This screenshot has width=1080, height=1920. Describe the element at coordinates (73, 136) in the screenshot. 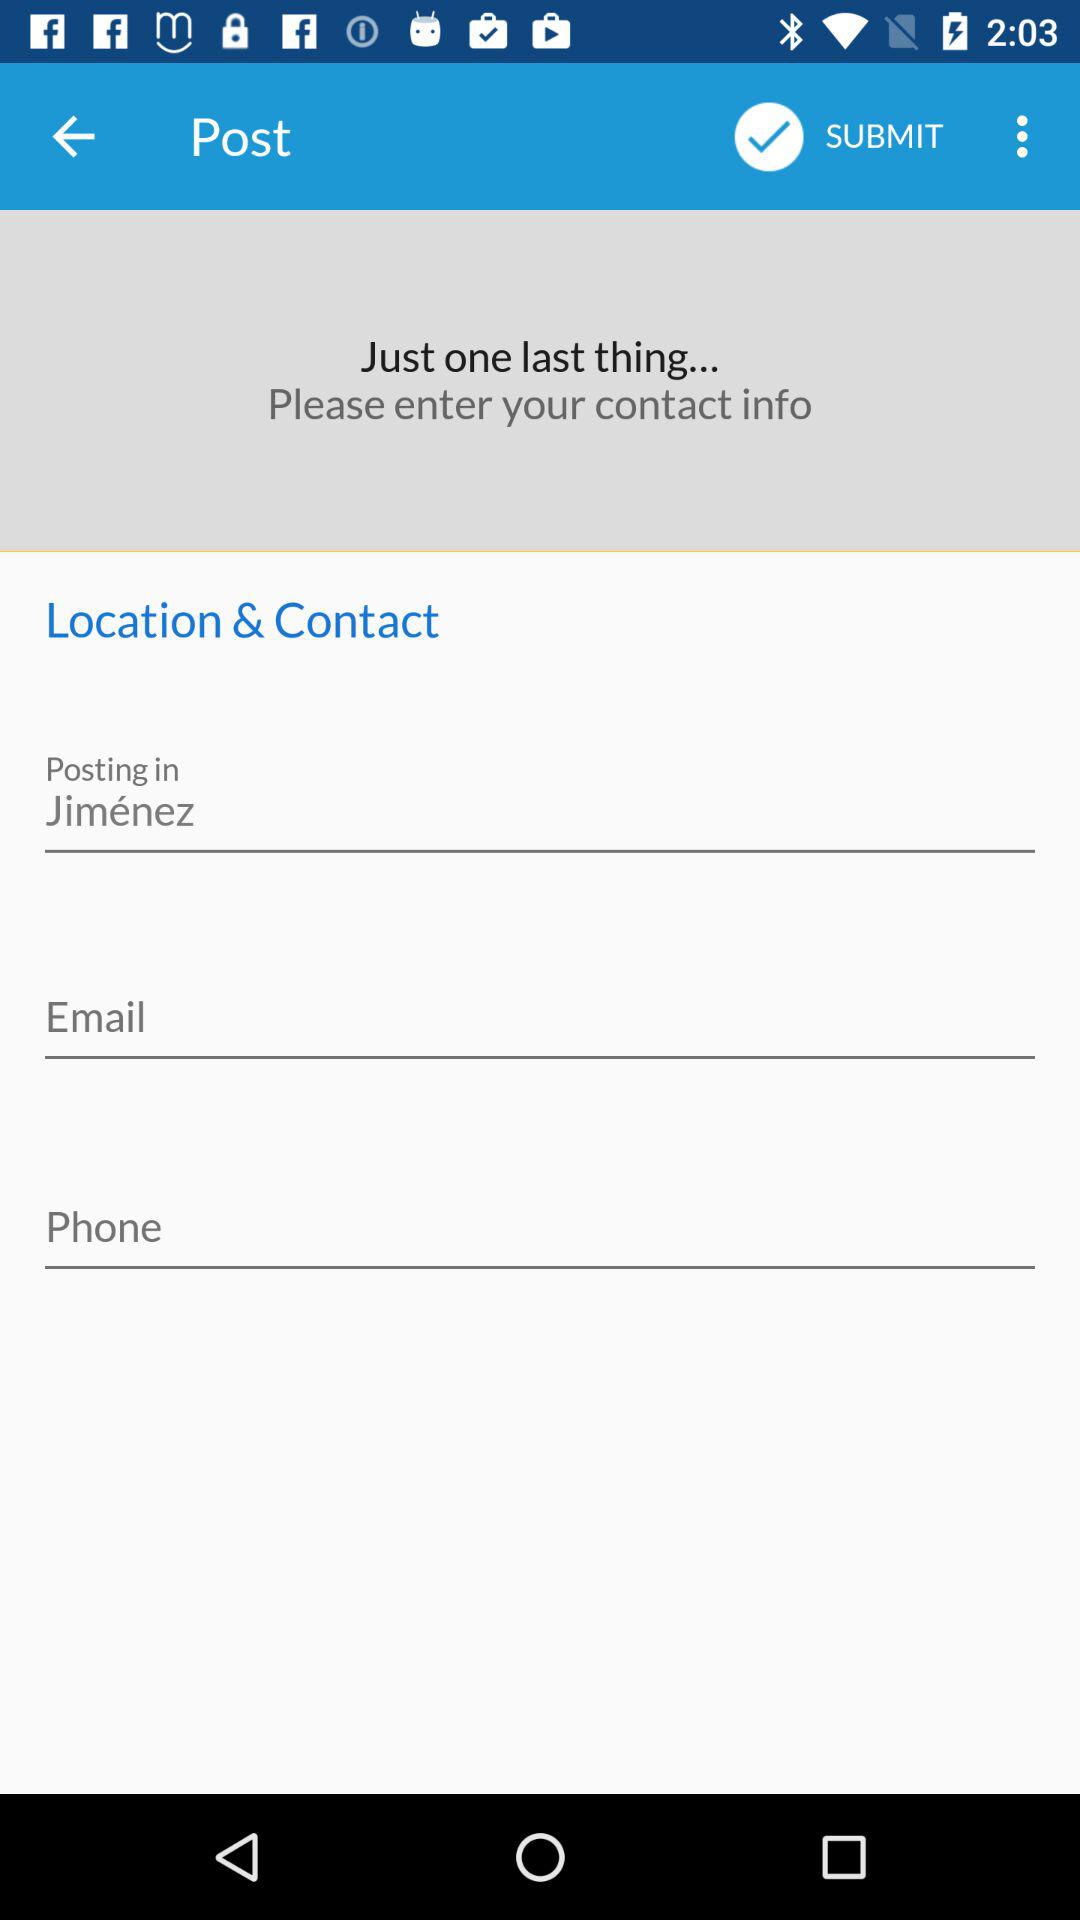

I see `press item to the left of the post icon` at that location.